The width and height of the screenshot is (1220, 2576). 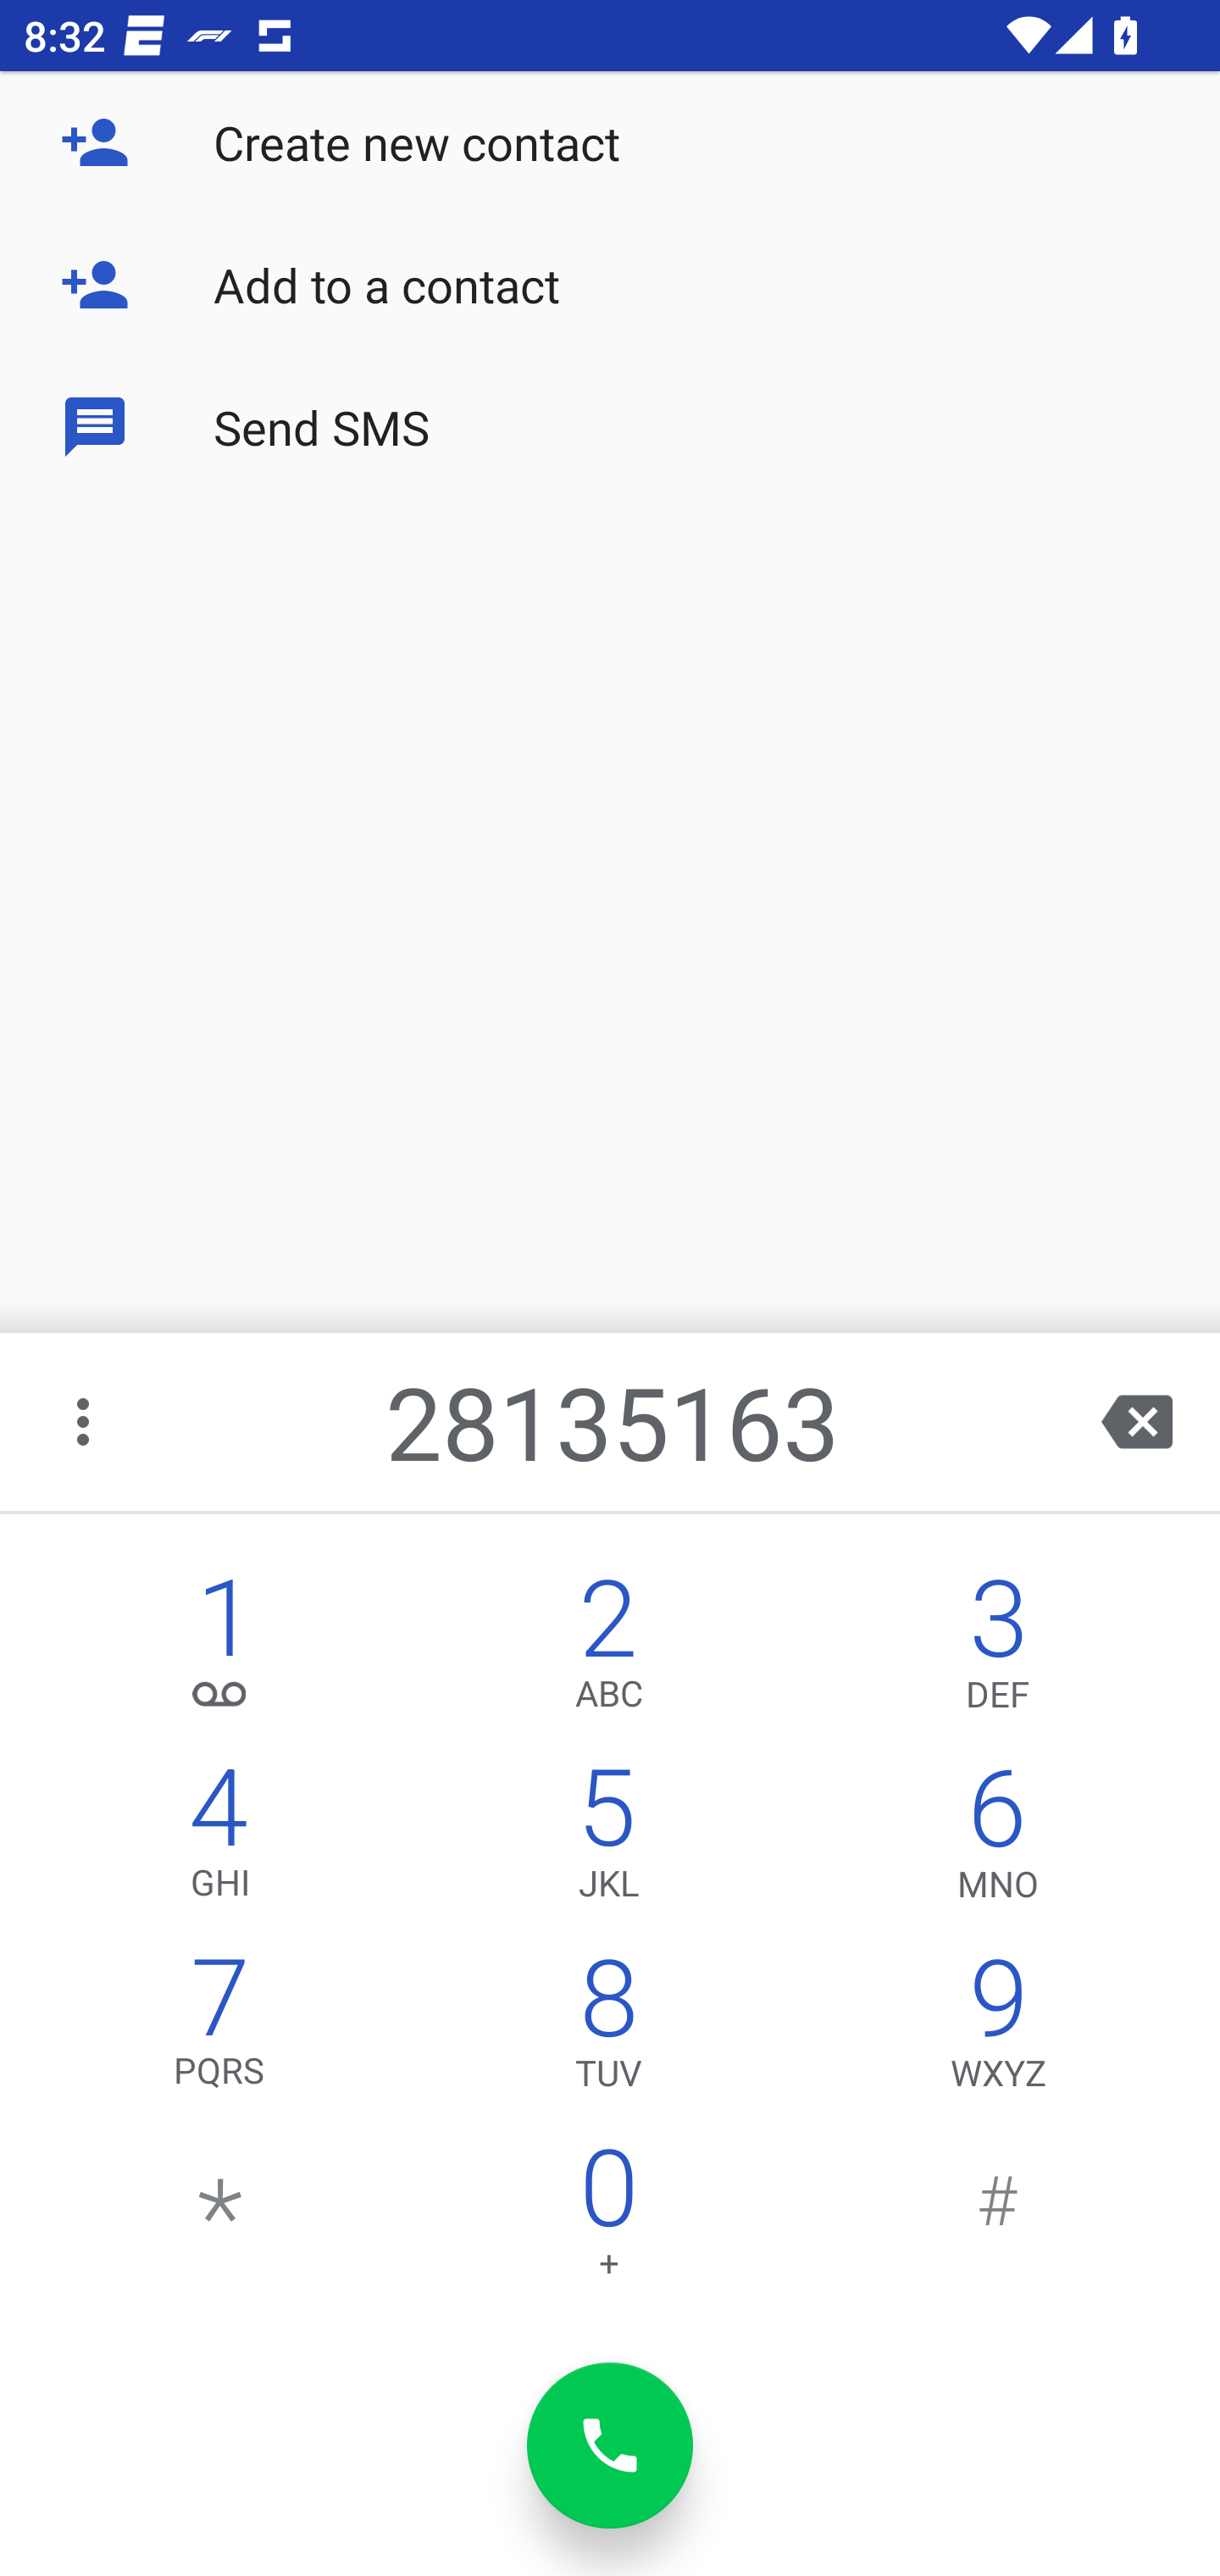 What do you see at coordinates (86, 1422) in the screenshot?
I see `More options` at bounding box center [86, 1422].